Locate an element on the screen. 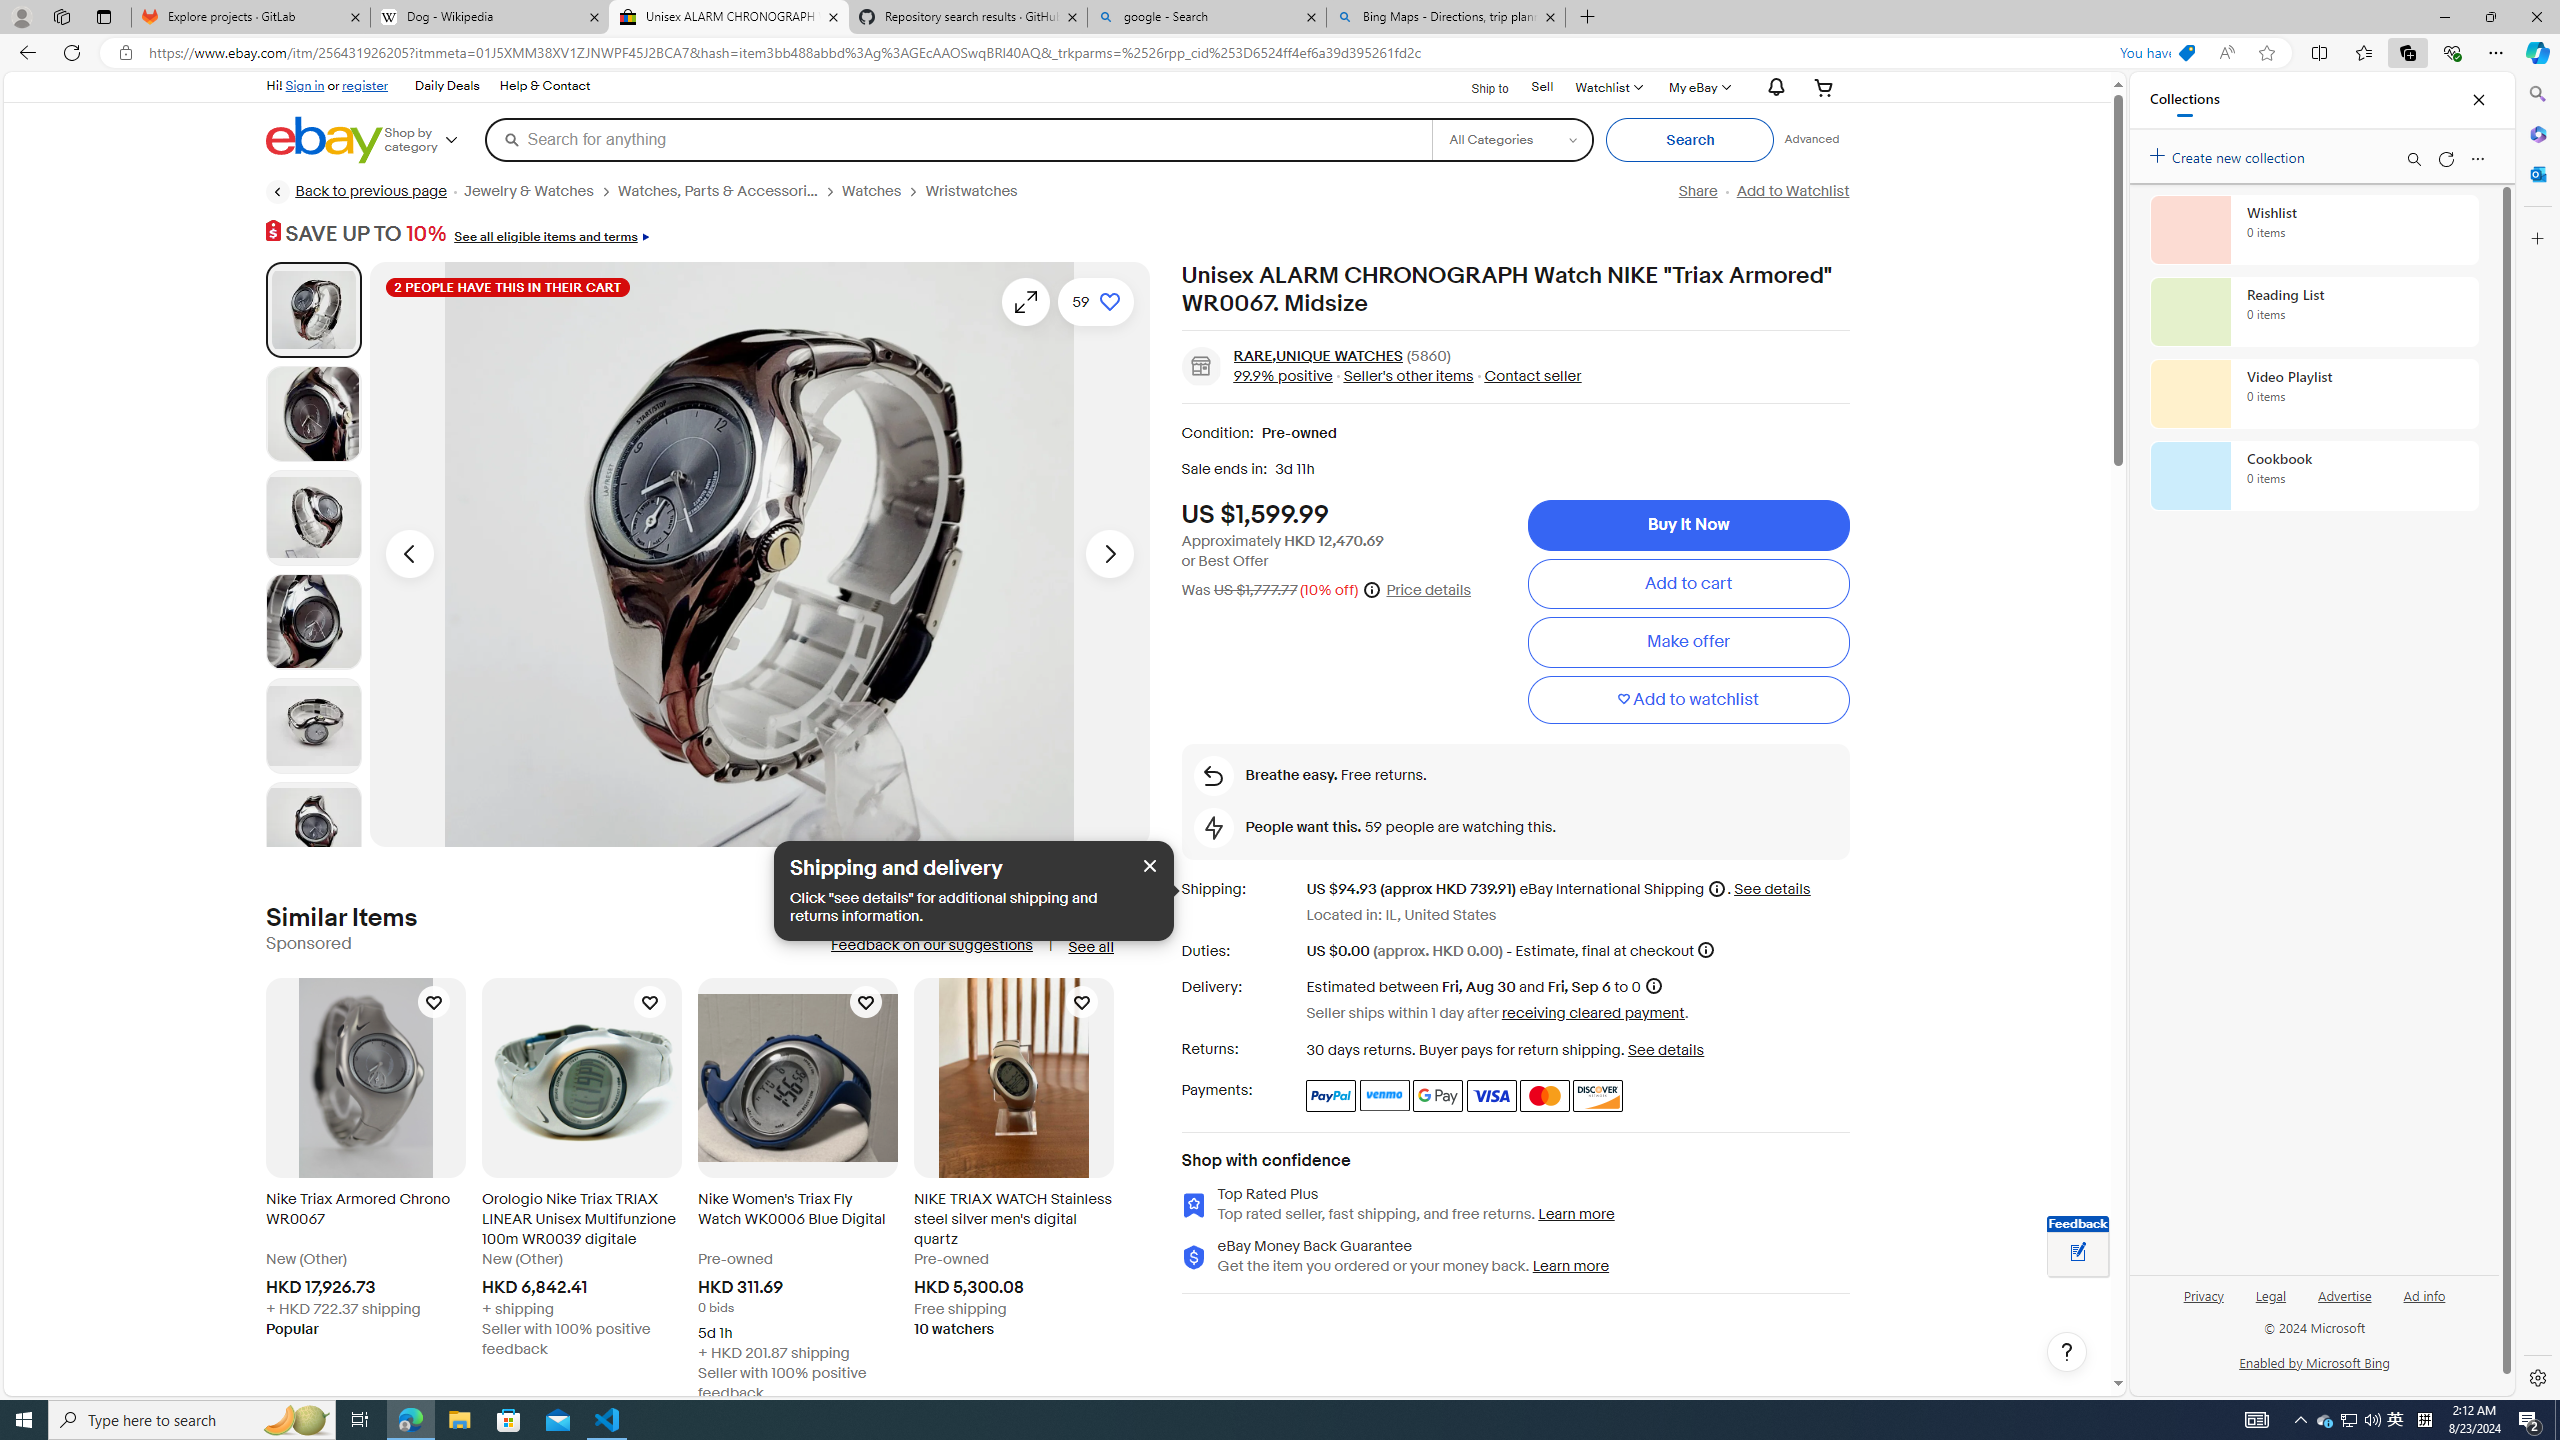 This screenshot has height=1440, width=2560. Previous image - Item images thumbnails is located at coordinates (410, 554).